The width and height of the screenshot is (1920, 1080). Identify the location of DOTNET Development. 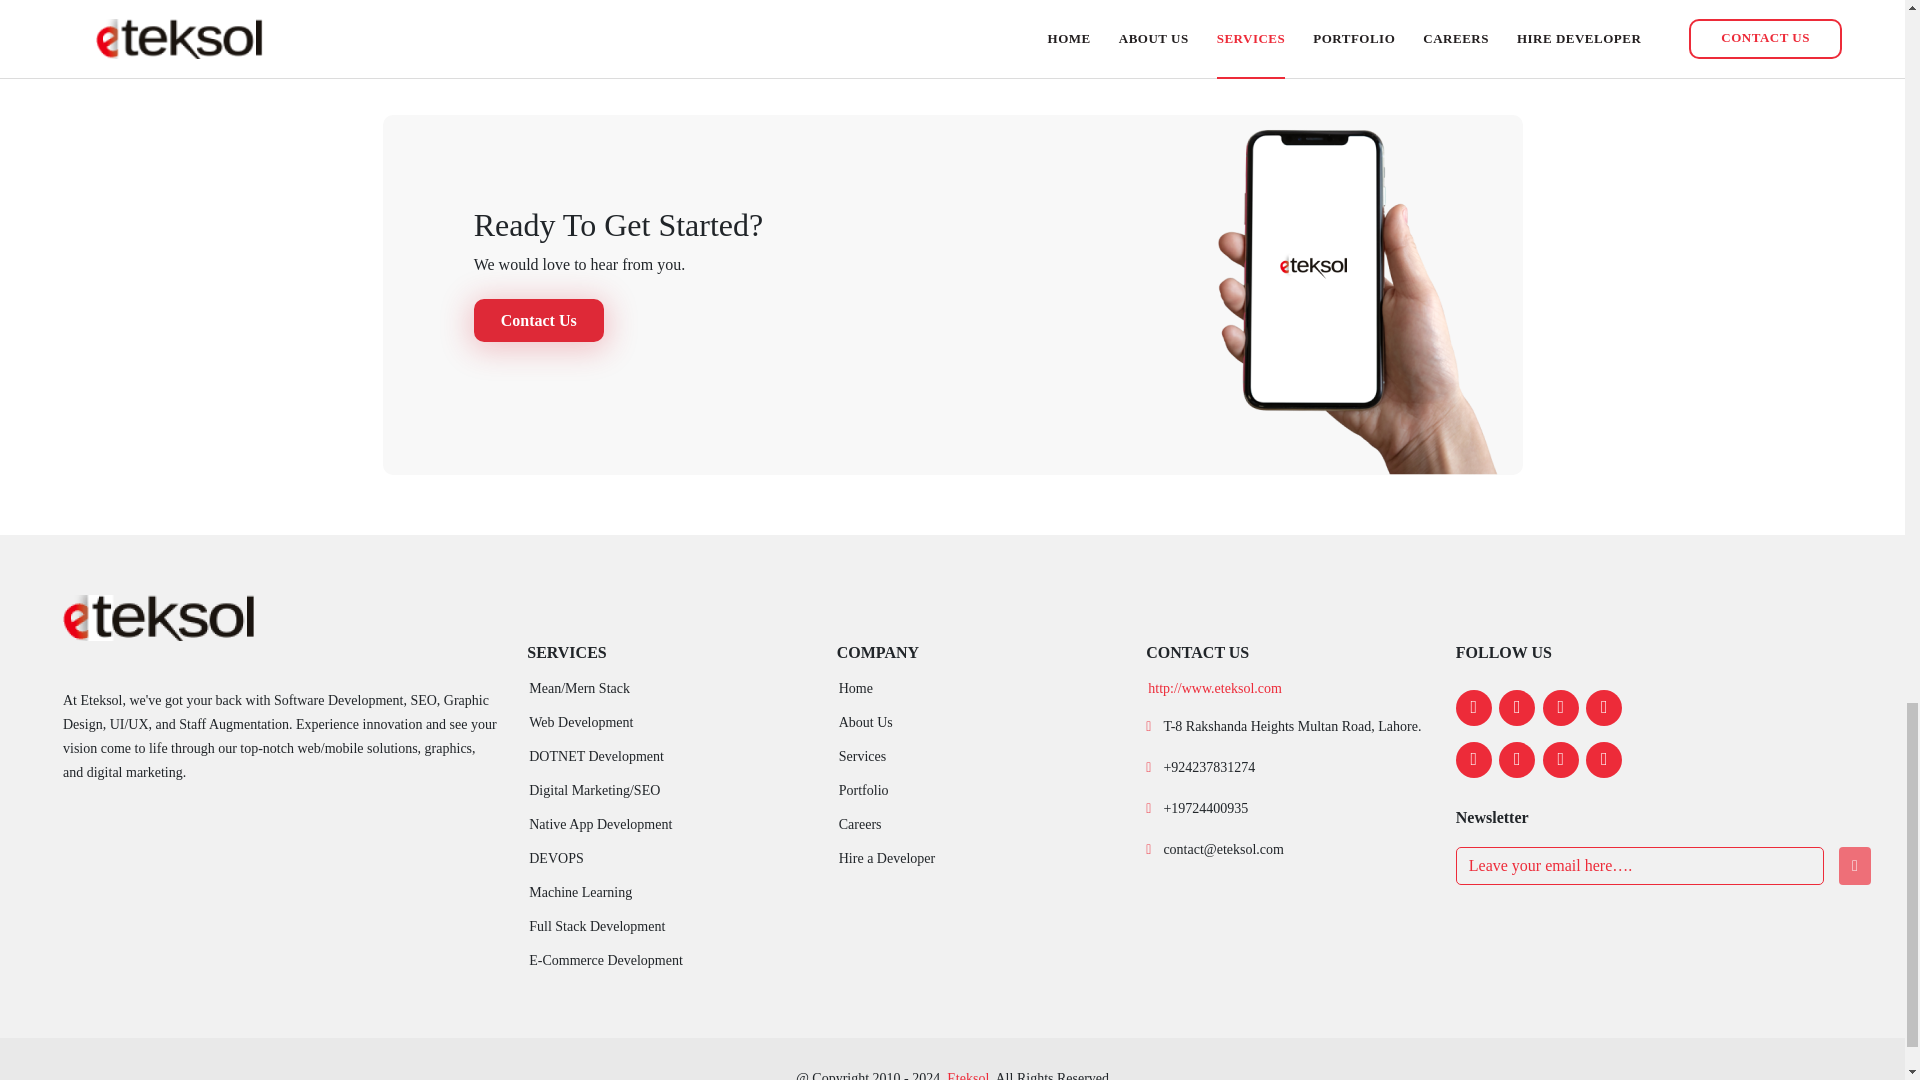
(596, 756).